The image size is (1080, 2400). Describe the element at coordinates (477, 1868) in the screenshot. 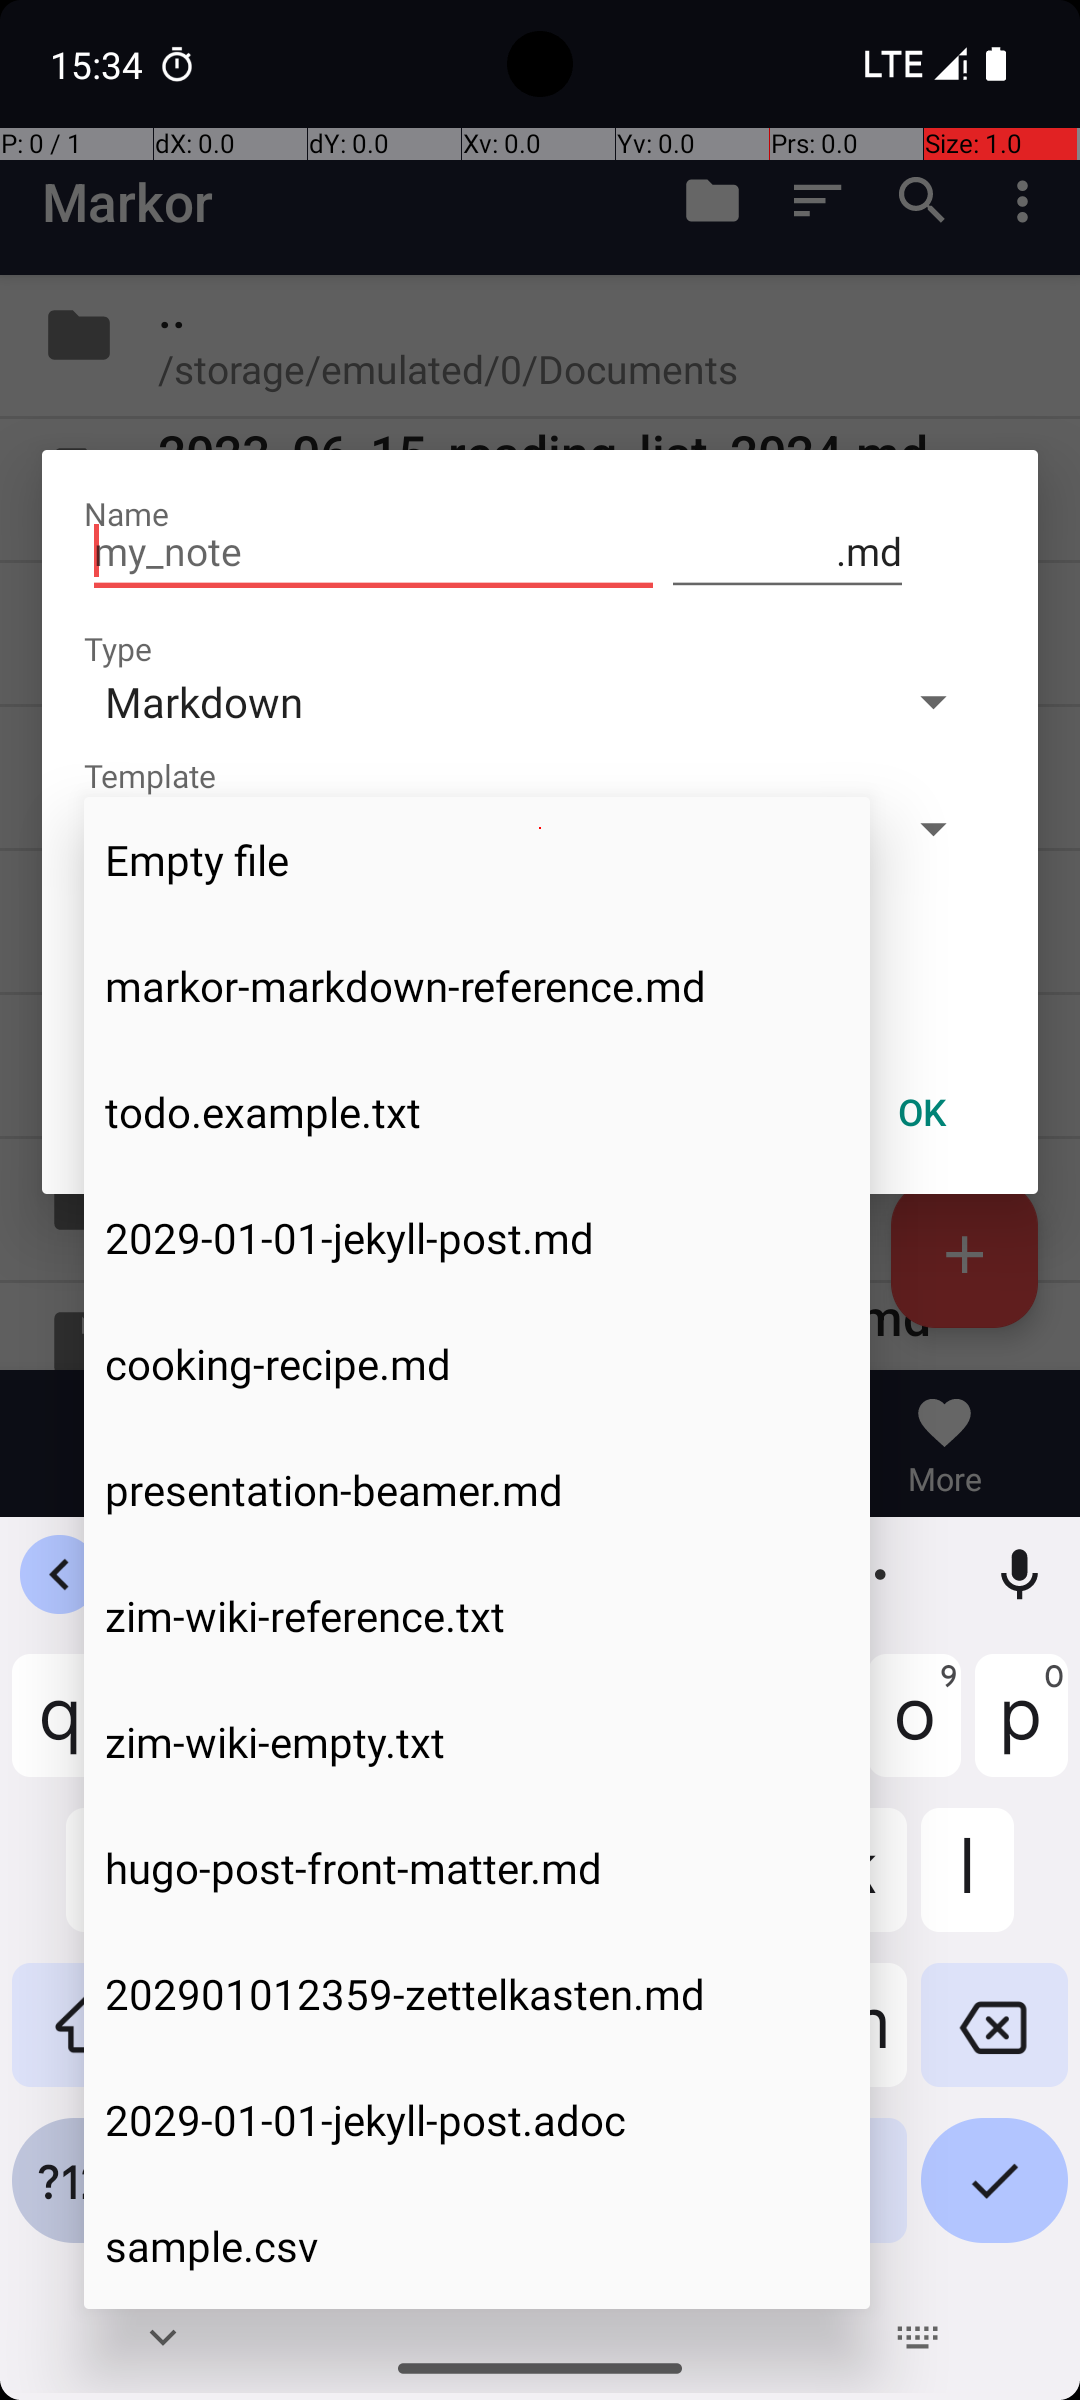

I see `hugo-post-front-matter.md` at that location.